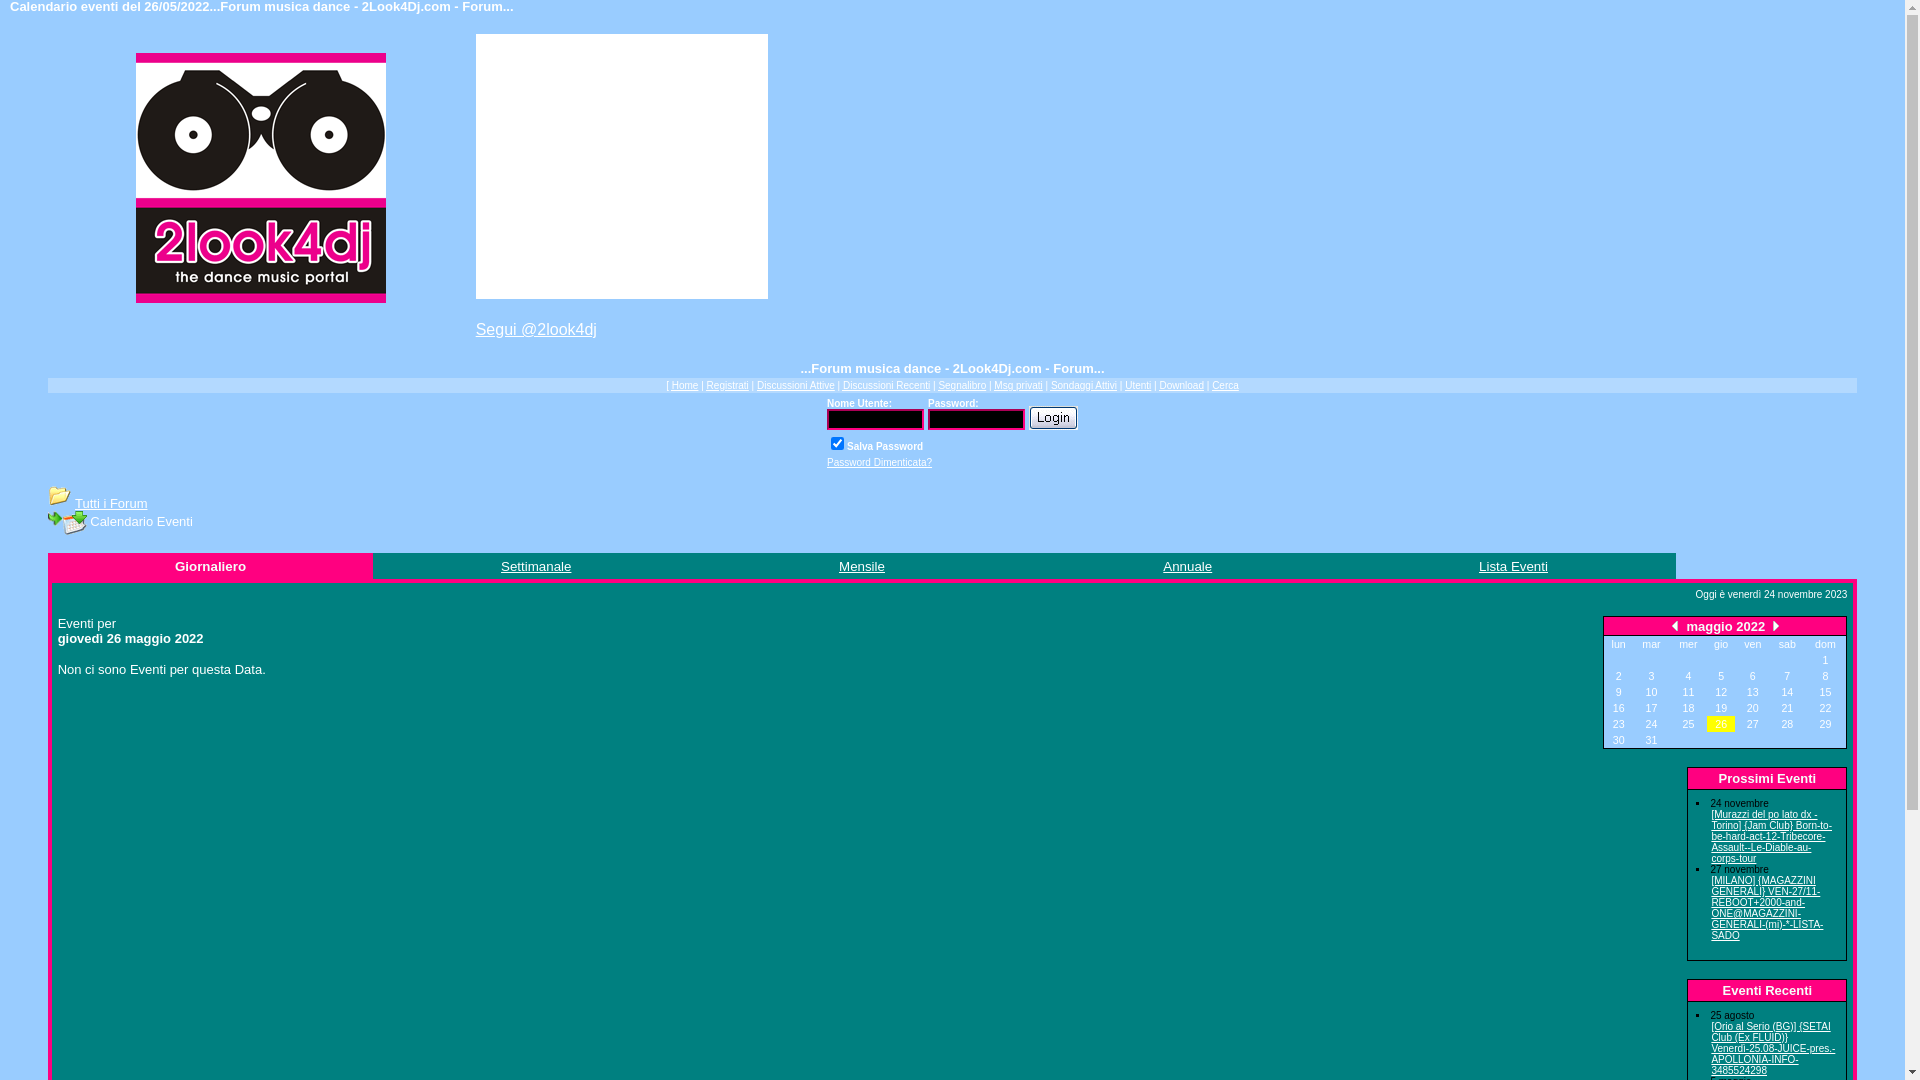 Image resolution: width=1920 pixels, height=1080 pixels. Describe the element at coordinates (1721, 708) in the screenshot. I see `19` at that location.